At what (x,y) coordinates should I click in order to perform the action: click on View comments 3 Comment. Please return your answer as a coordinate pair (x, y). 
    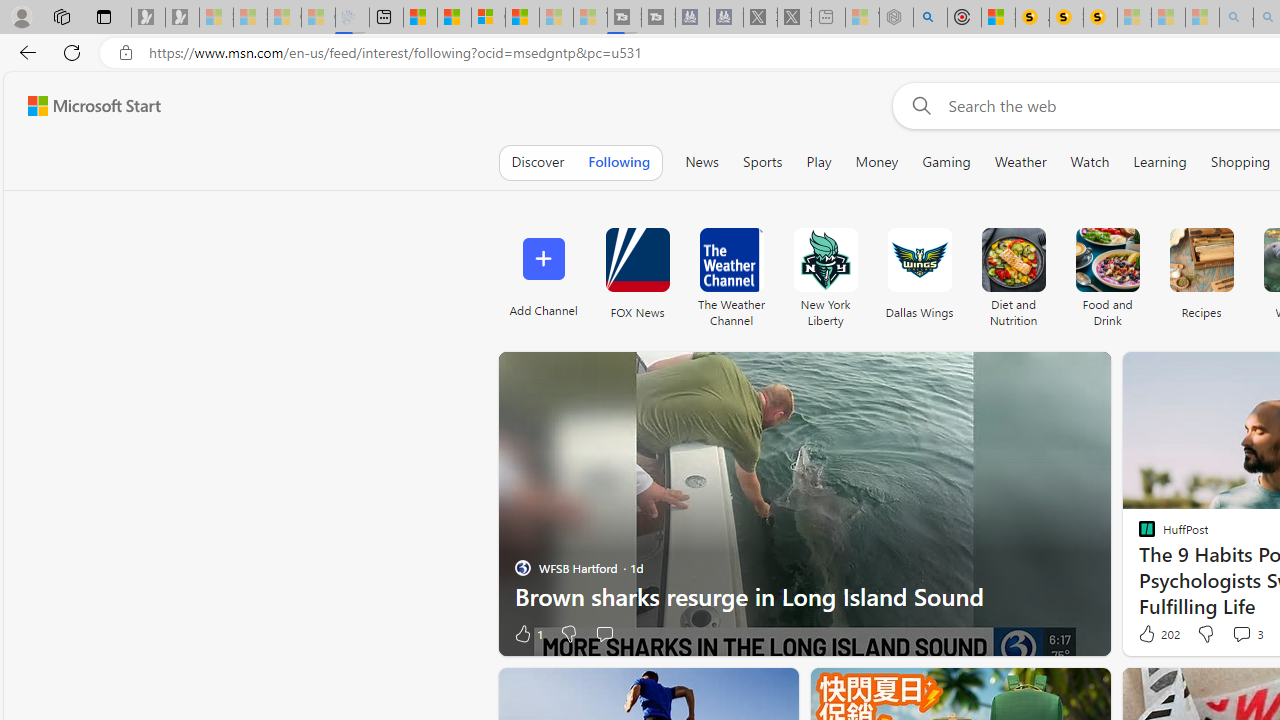
    Looking at the image, I should click on (1247, 634).